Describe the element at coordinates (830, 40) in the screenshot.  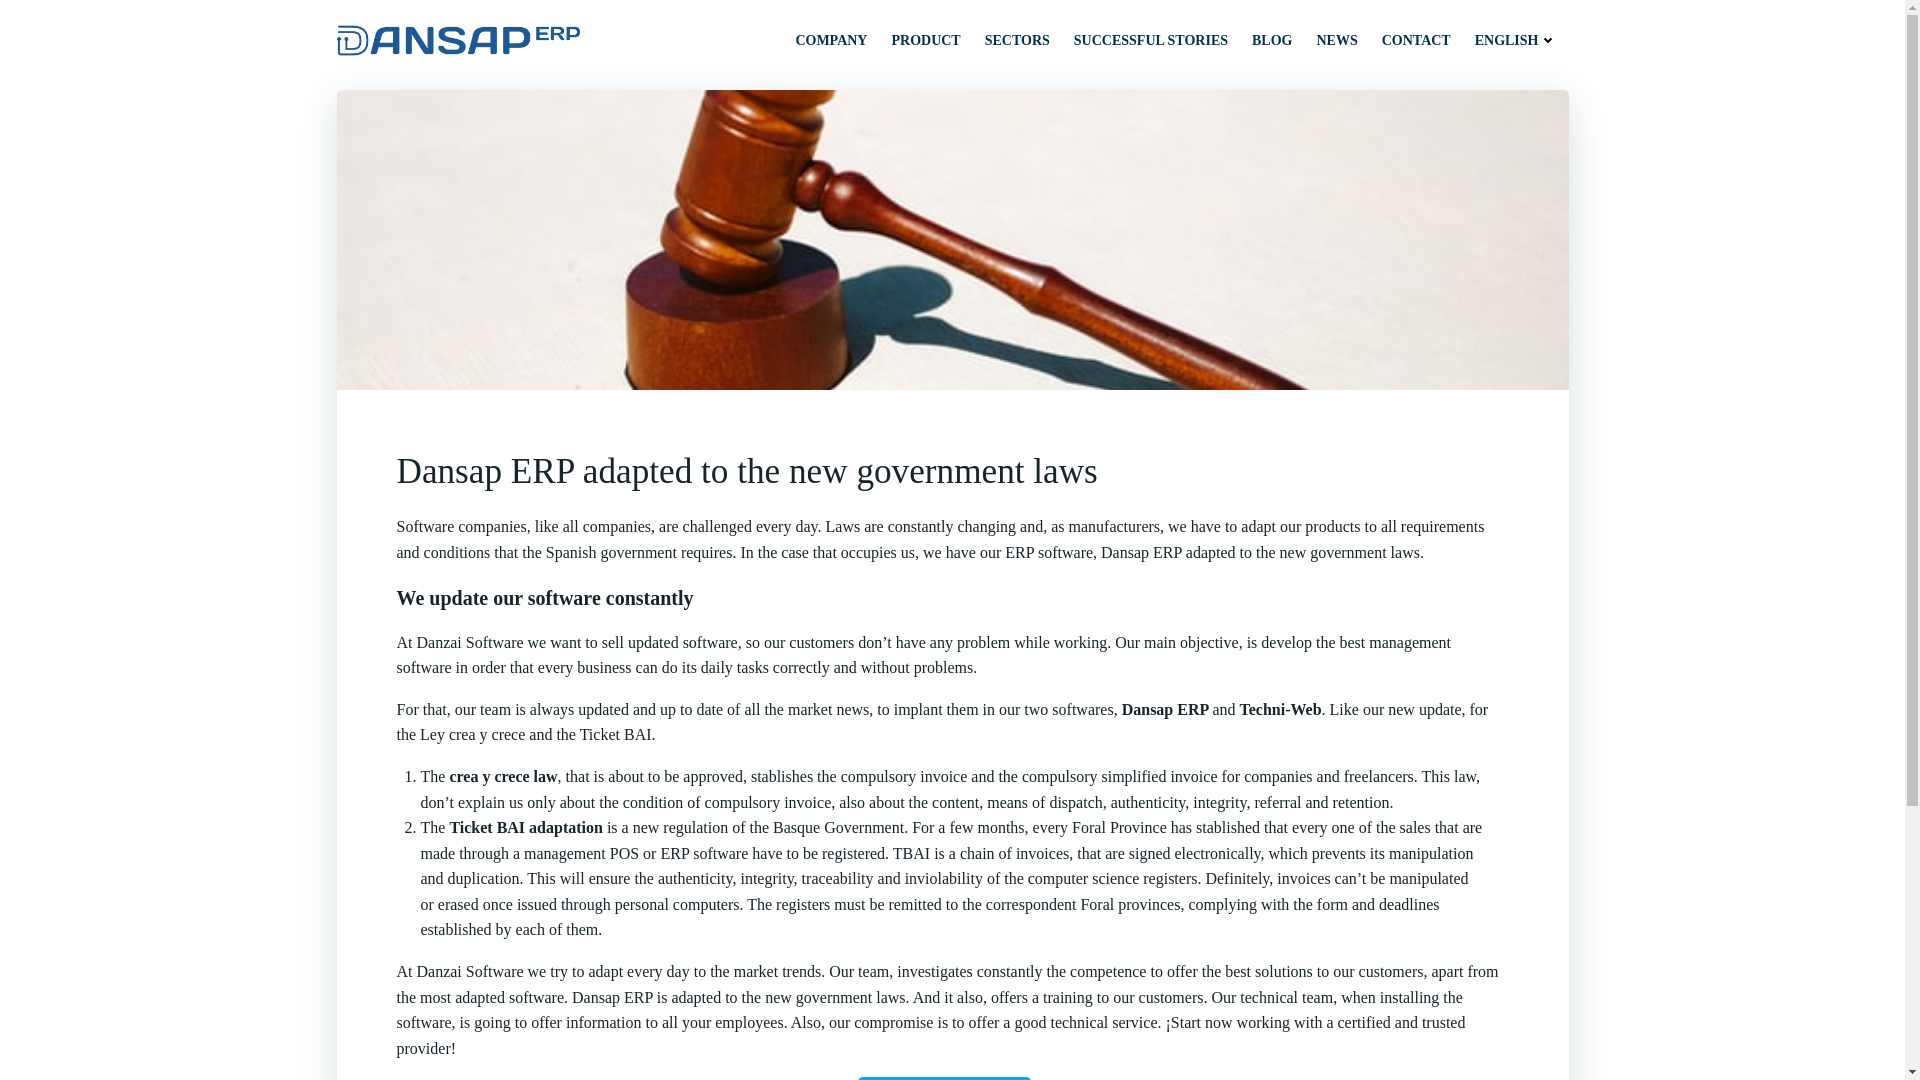
I see `COMPANY` at that location.